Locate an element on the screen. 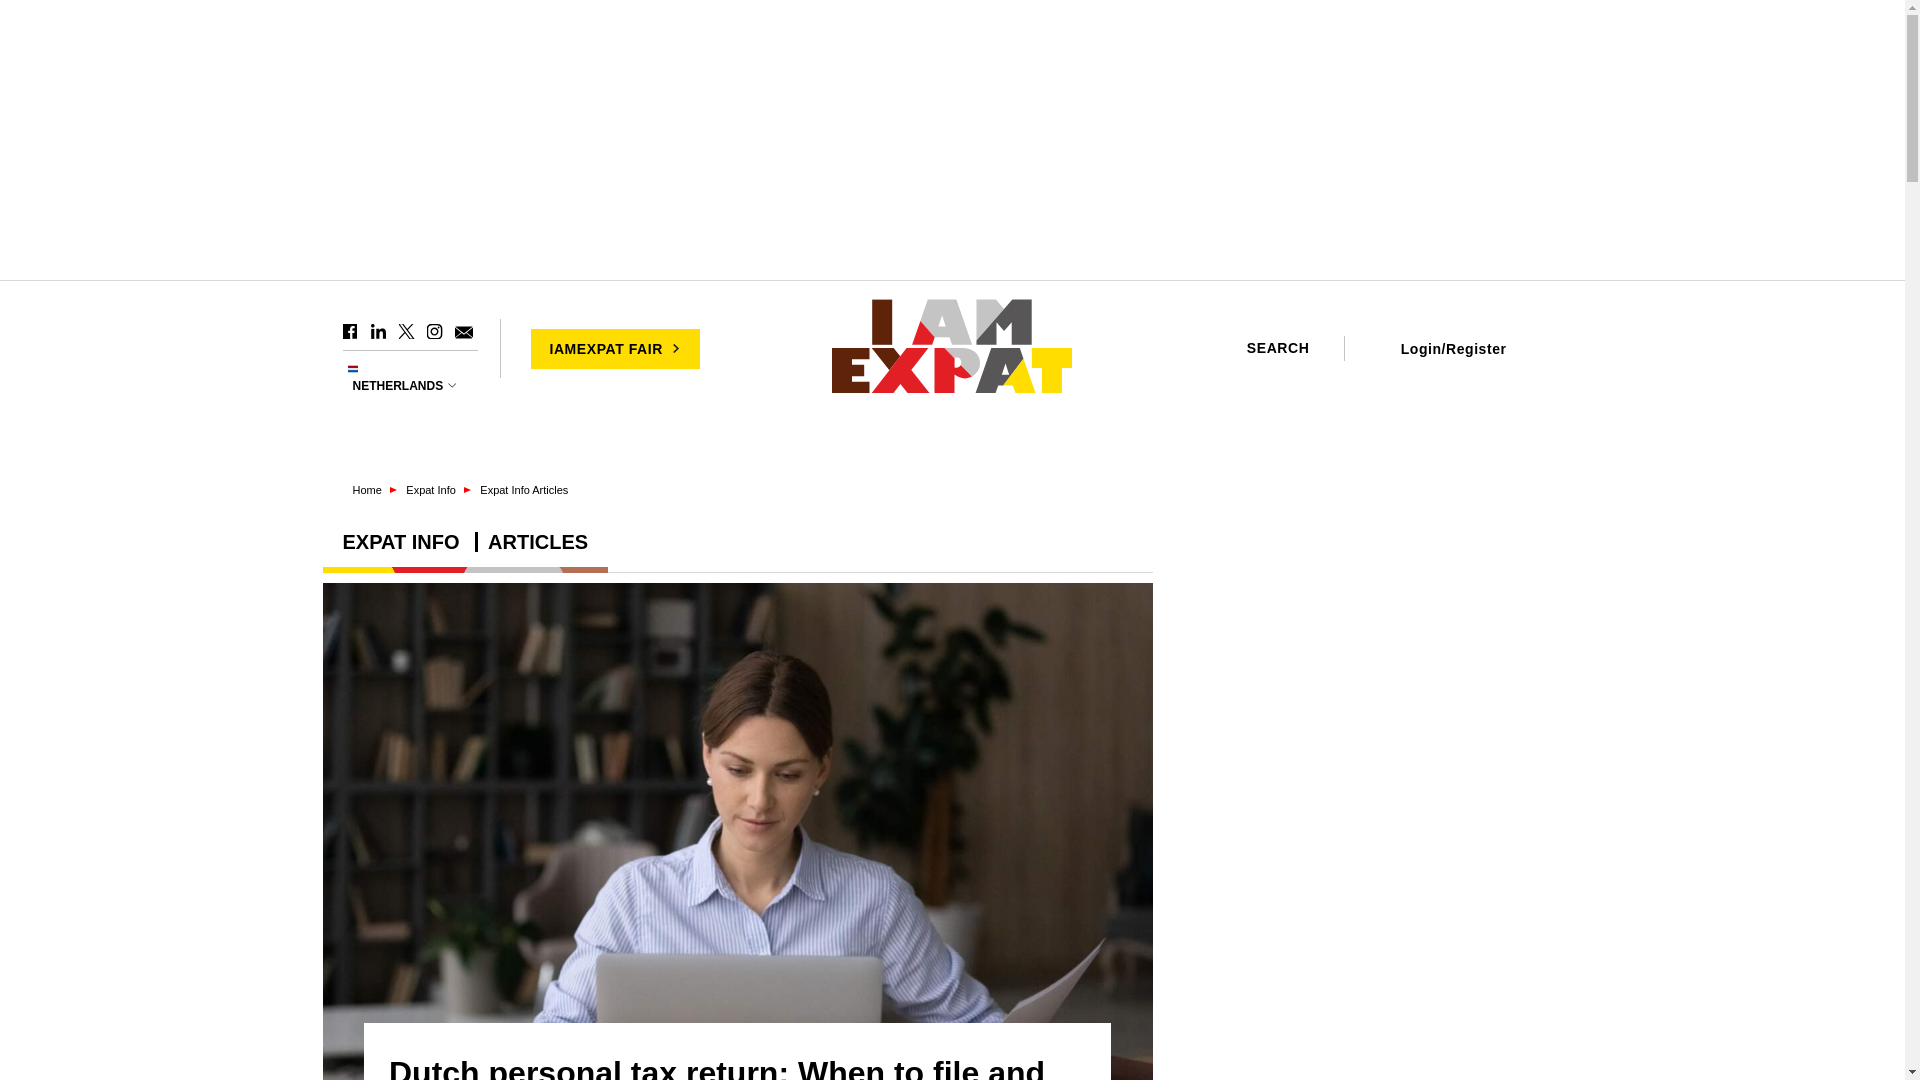 The width and height of the screenshot is (1920, 1080). Instagram is located at coordinates (434, 332).